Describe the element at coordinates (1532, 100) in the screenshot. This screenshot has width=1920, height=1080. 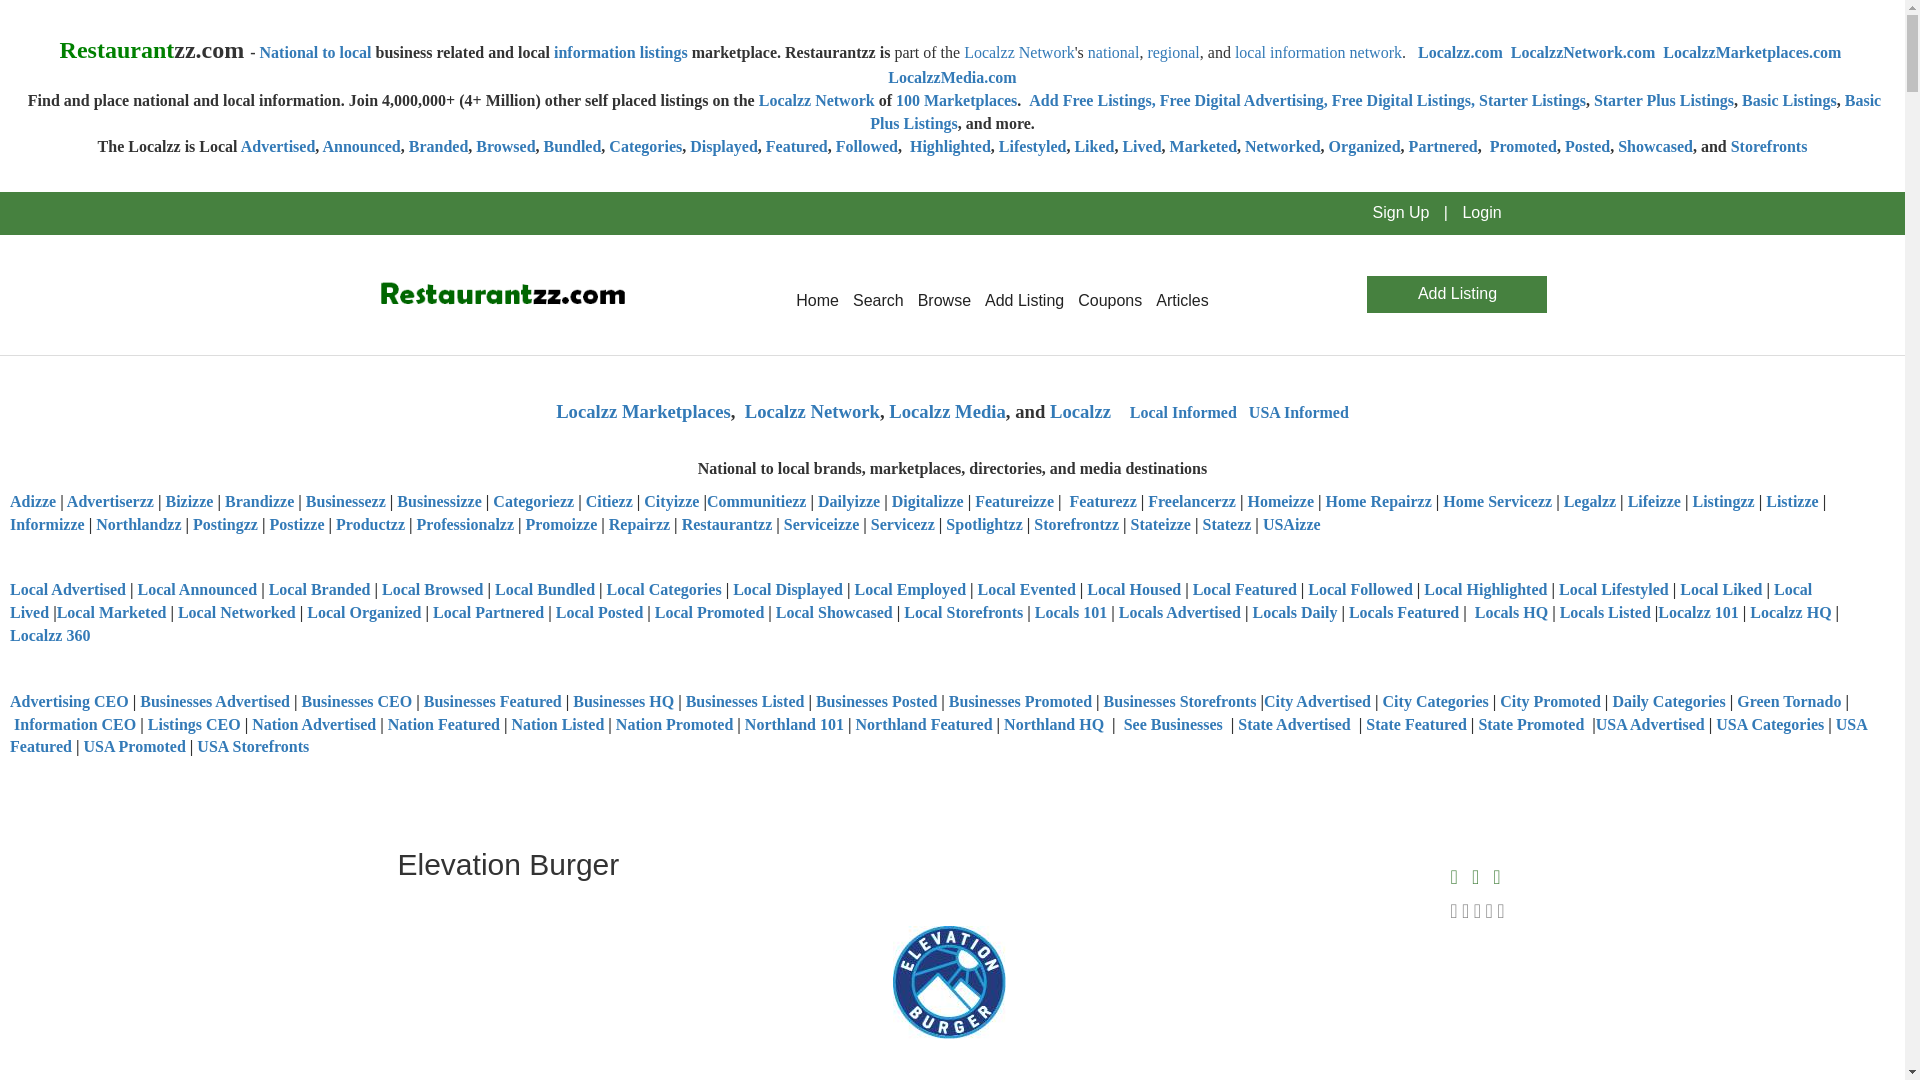
I see `Starter Listings` at that location.